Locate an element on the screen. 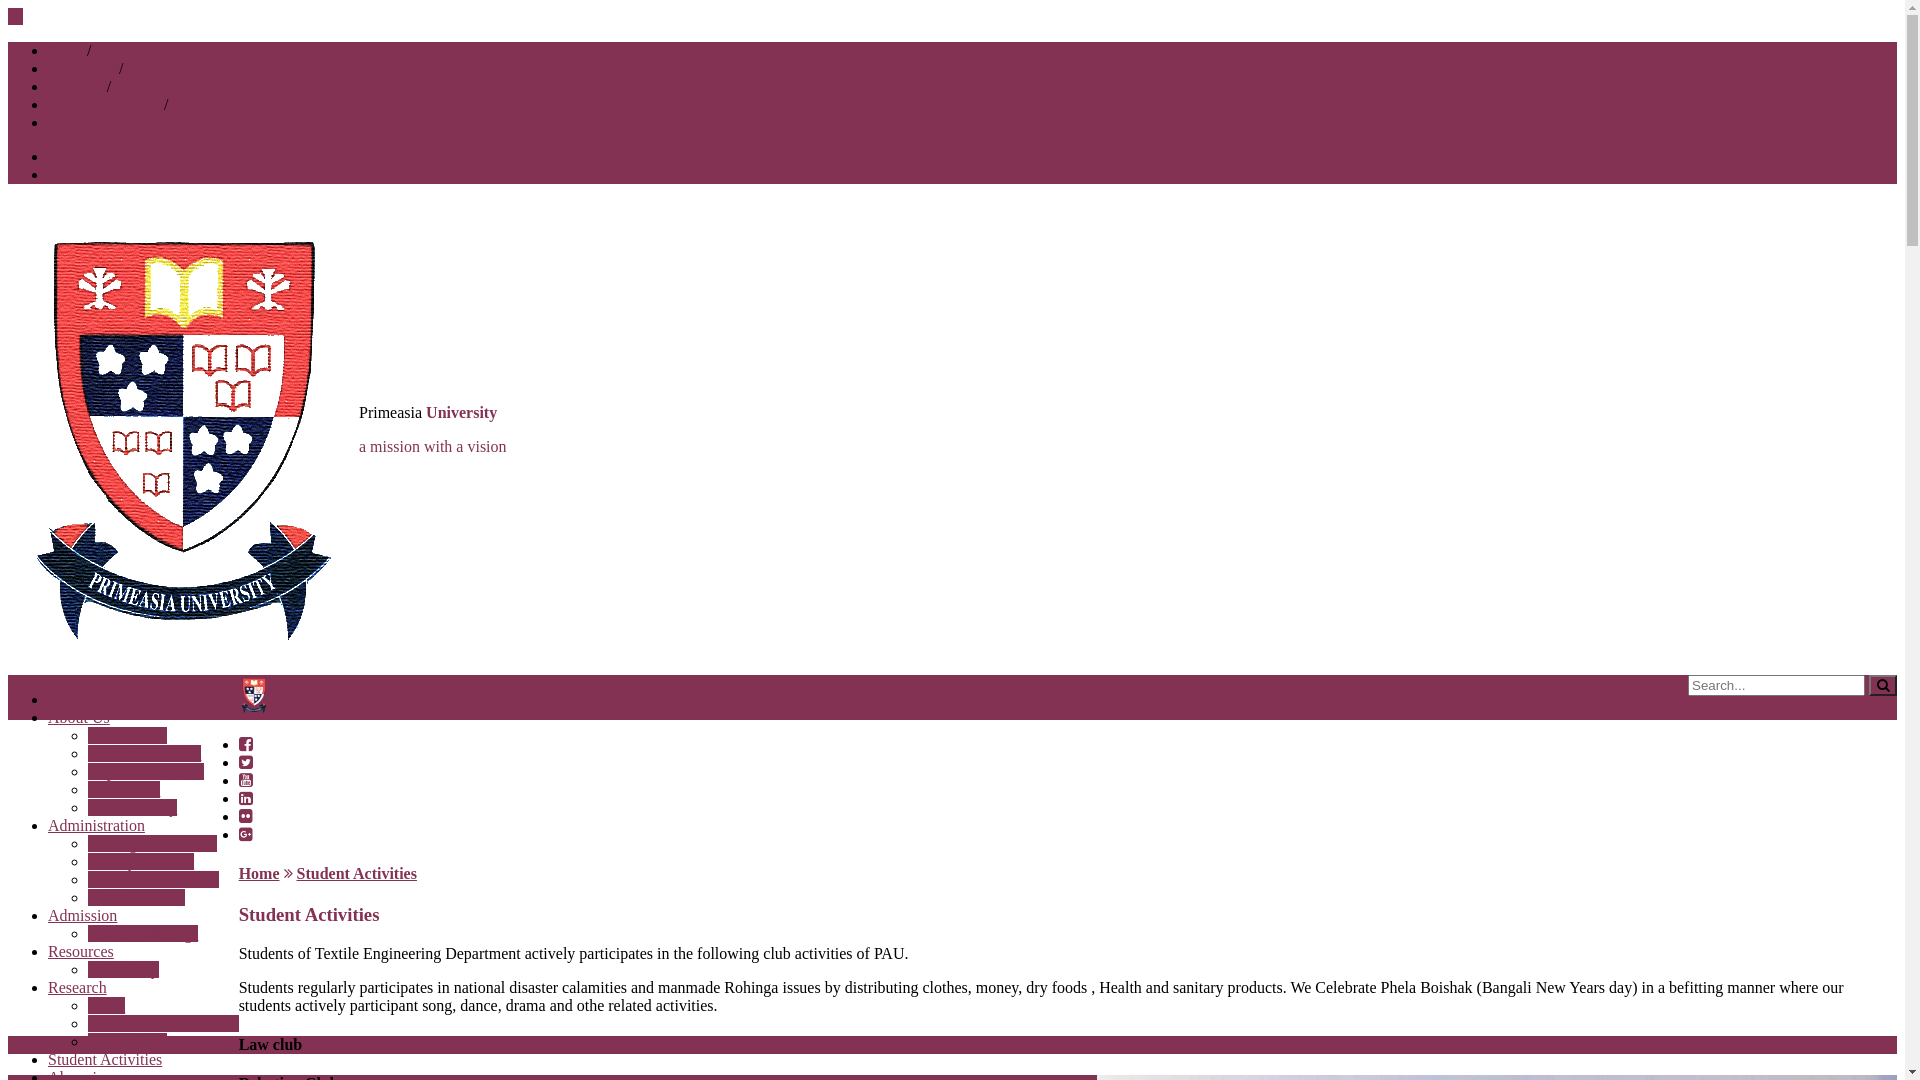  Introduction is located at coordinates (128, 736).